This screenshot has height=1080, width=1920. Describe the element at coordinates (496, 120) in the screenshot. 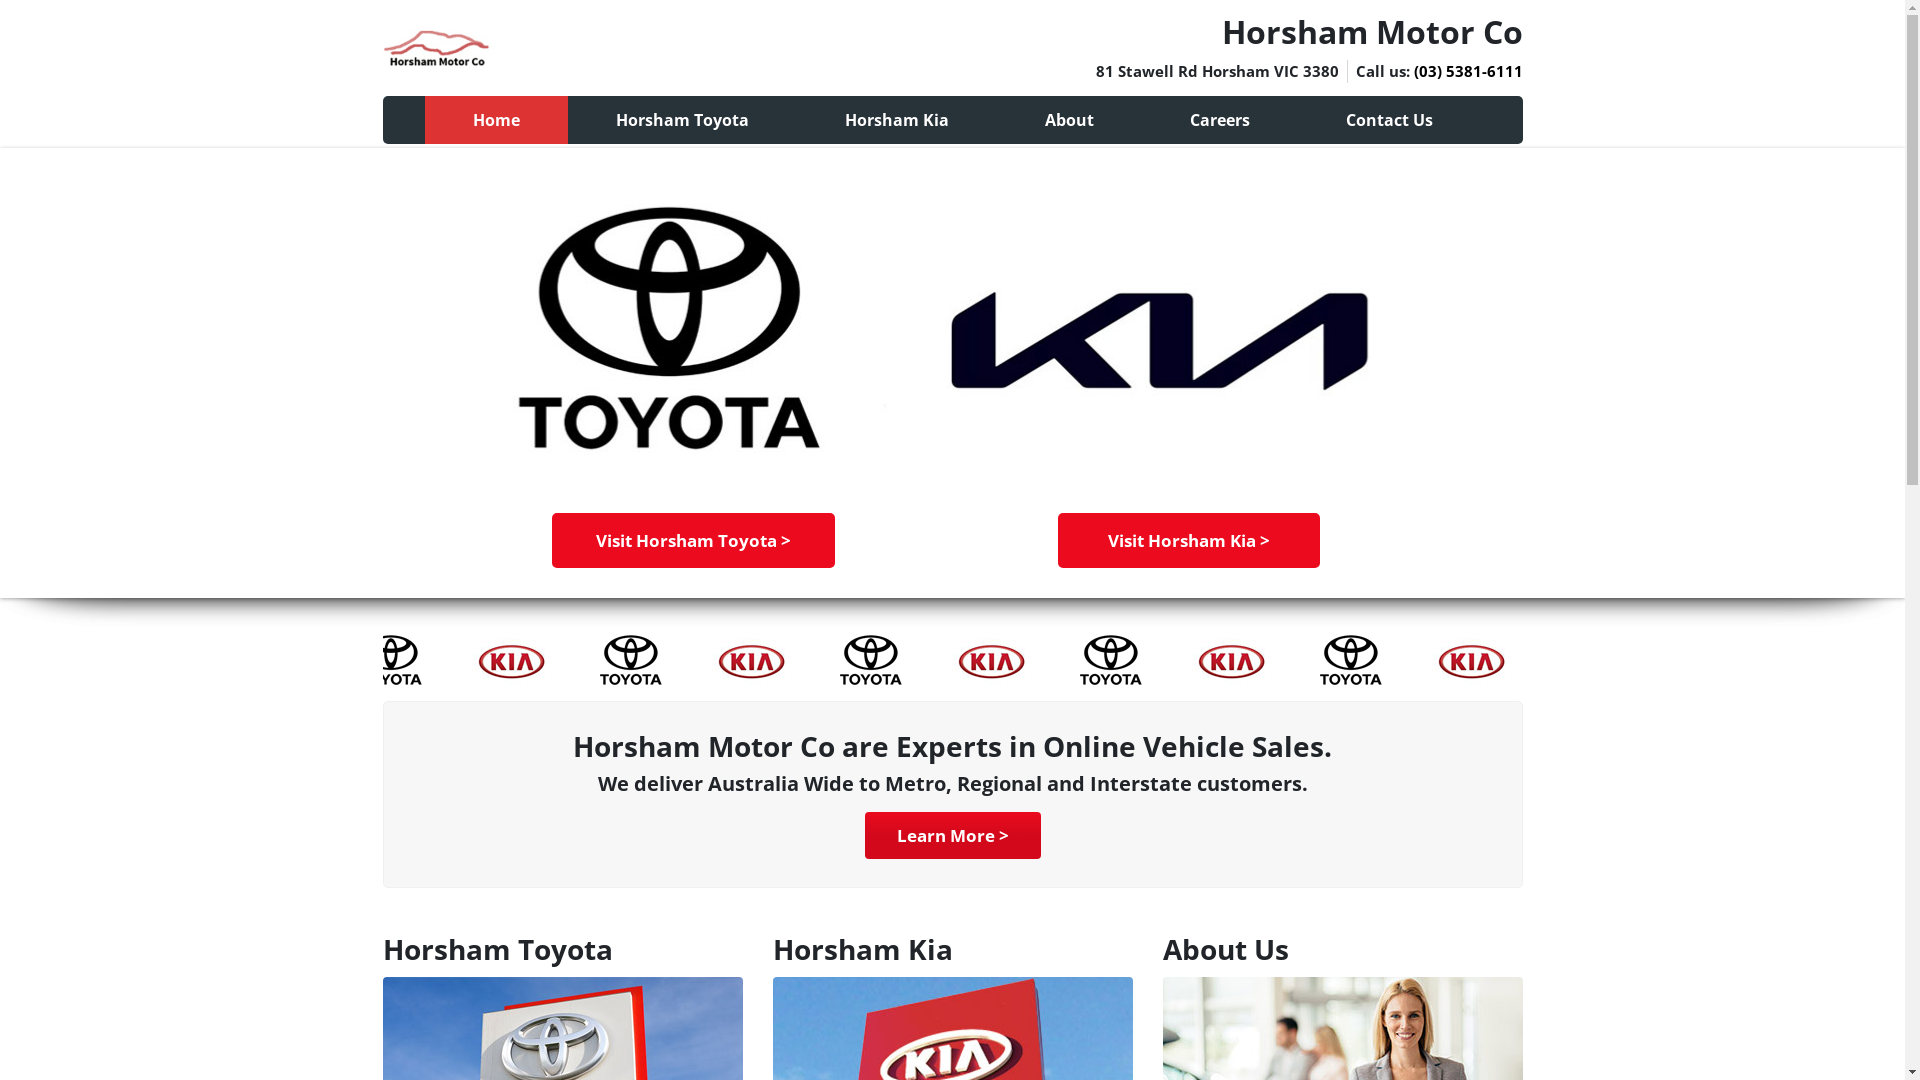

I see `Home` at that location.